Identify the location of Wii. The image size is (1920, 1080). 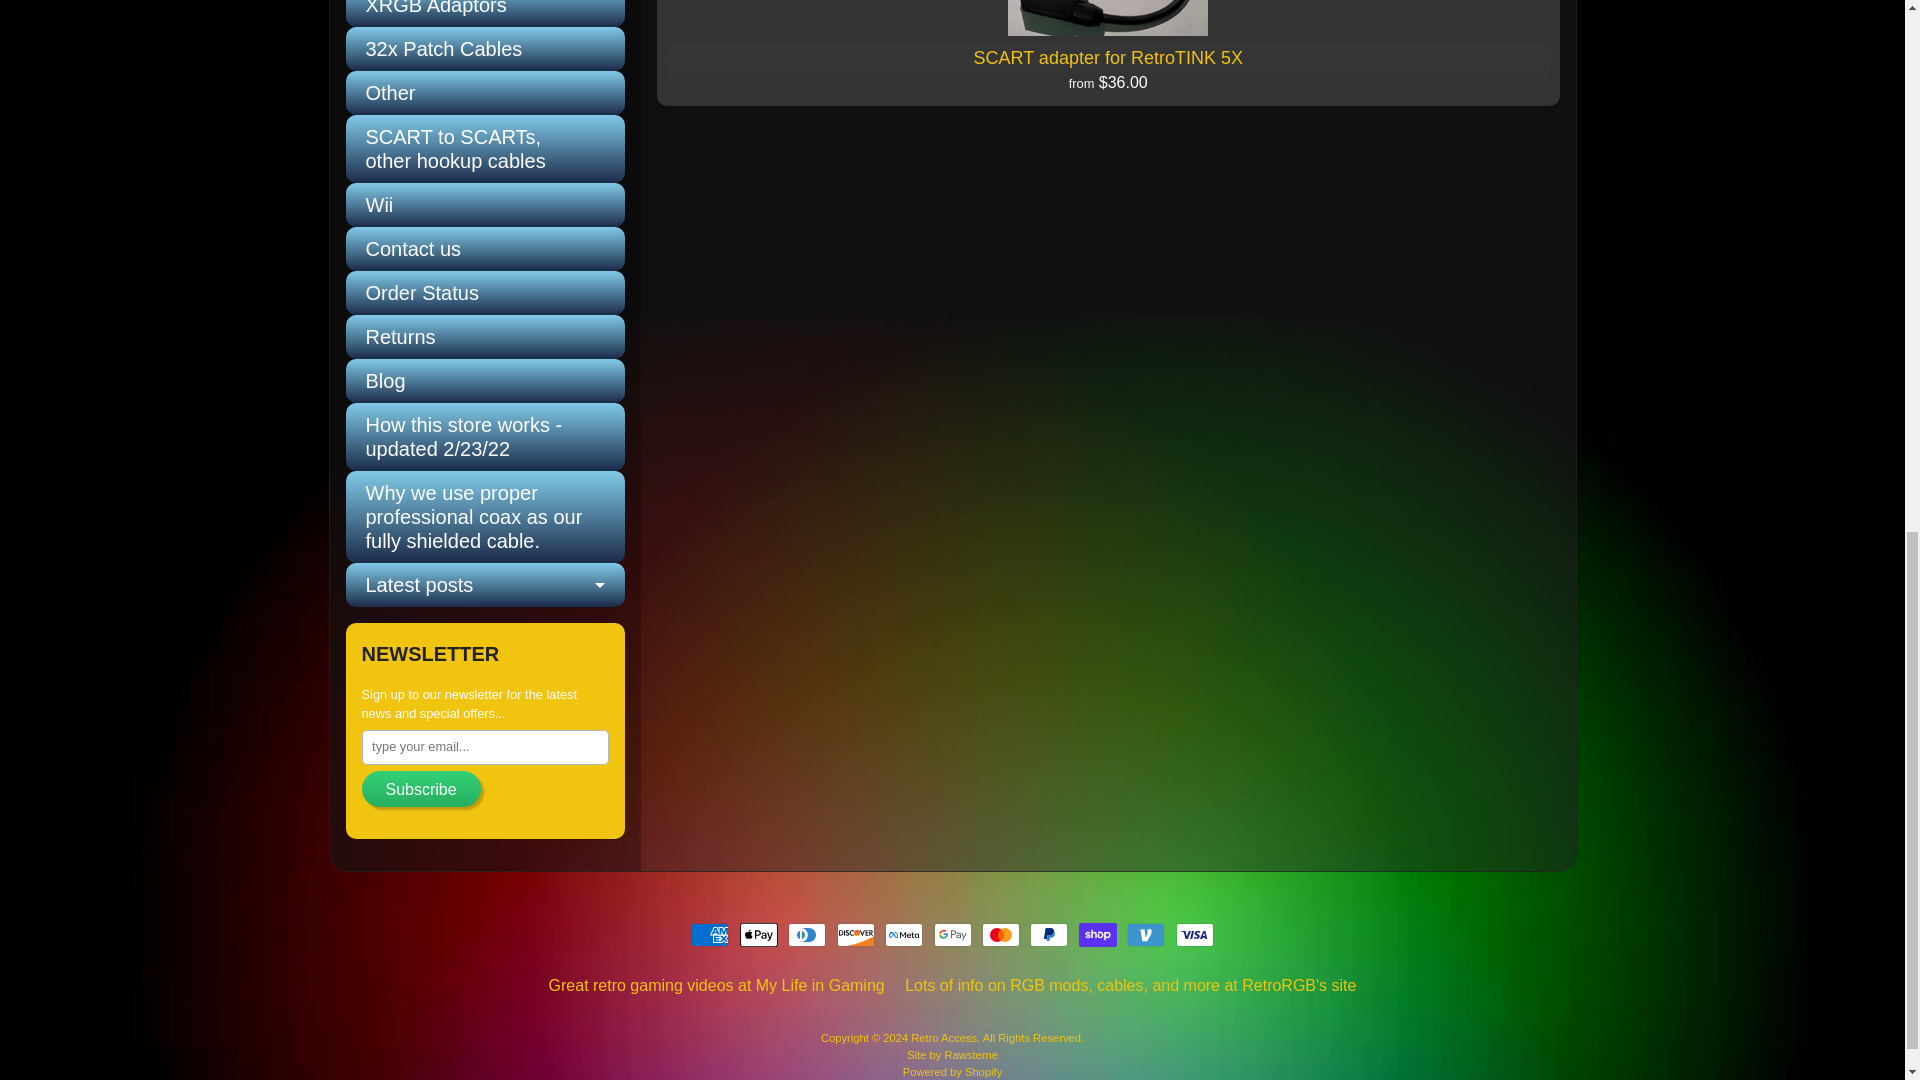
(485, 204).